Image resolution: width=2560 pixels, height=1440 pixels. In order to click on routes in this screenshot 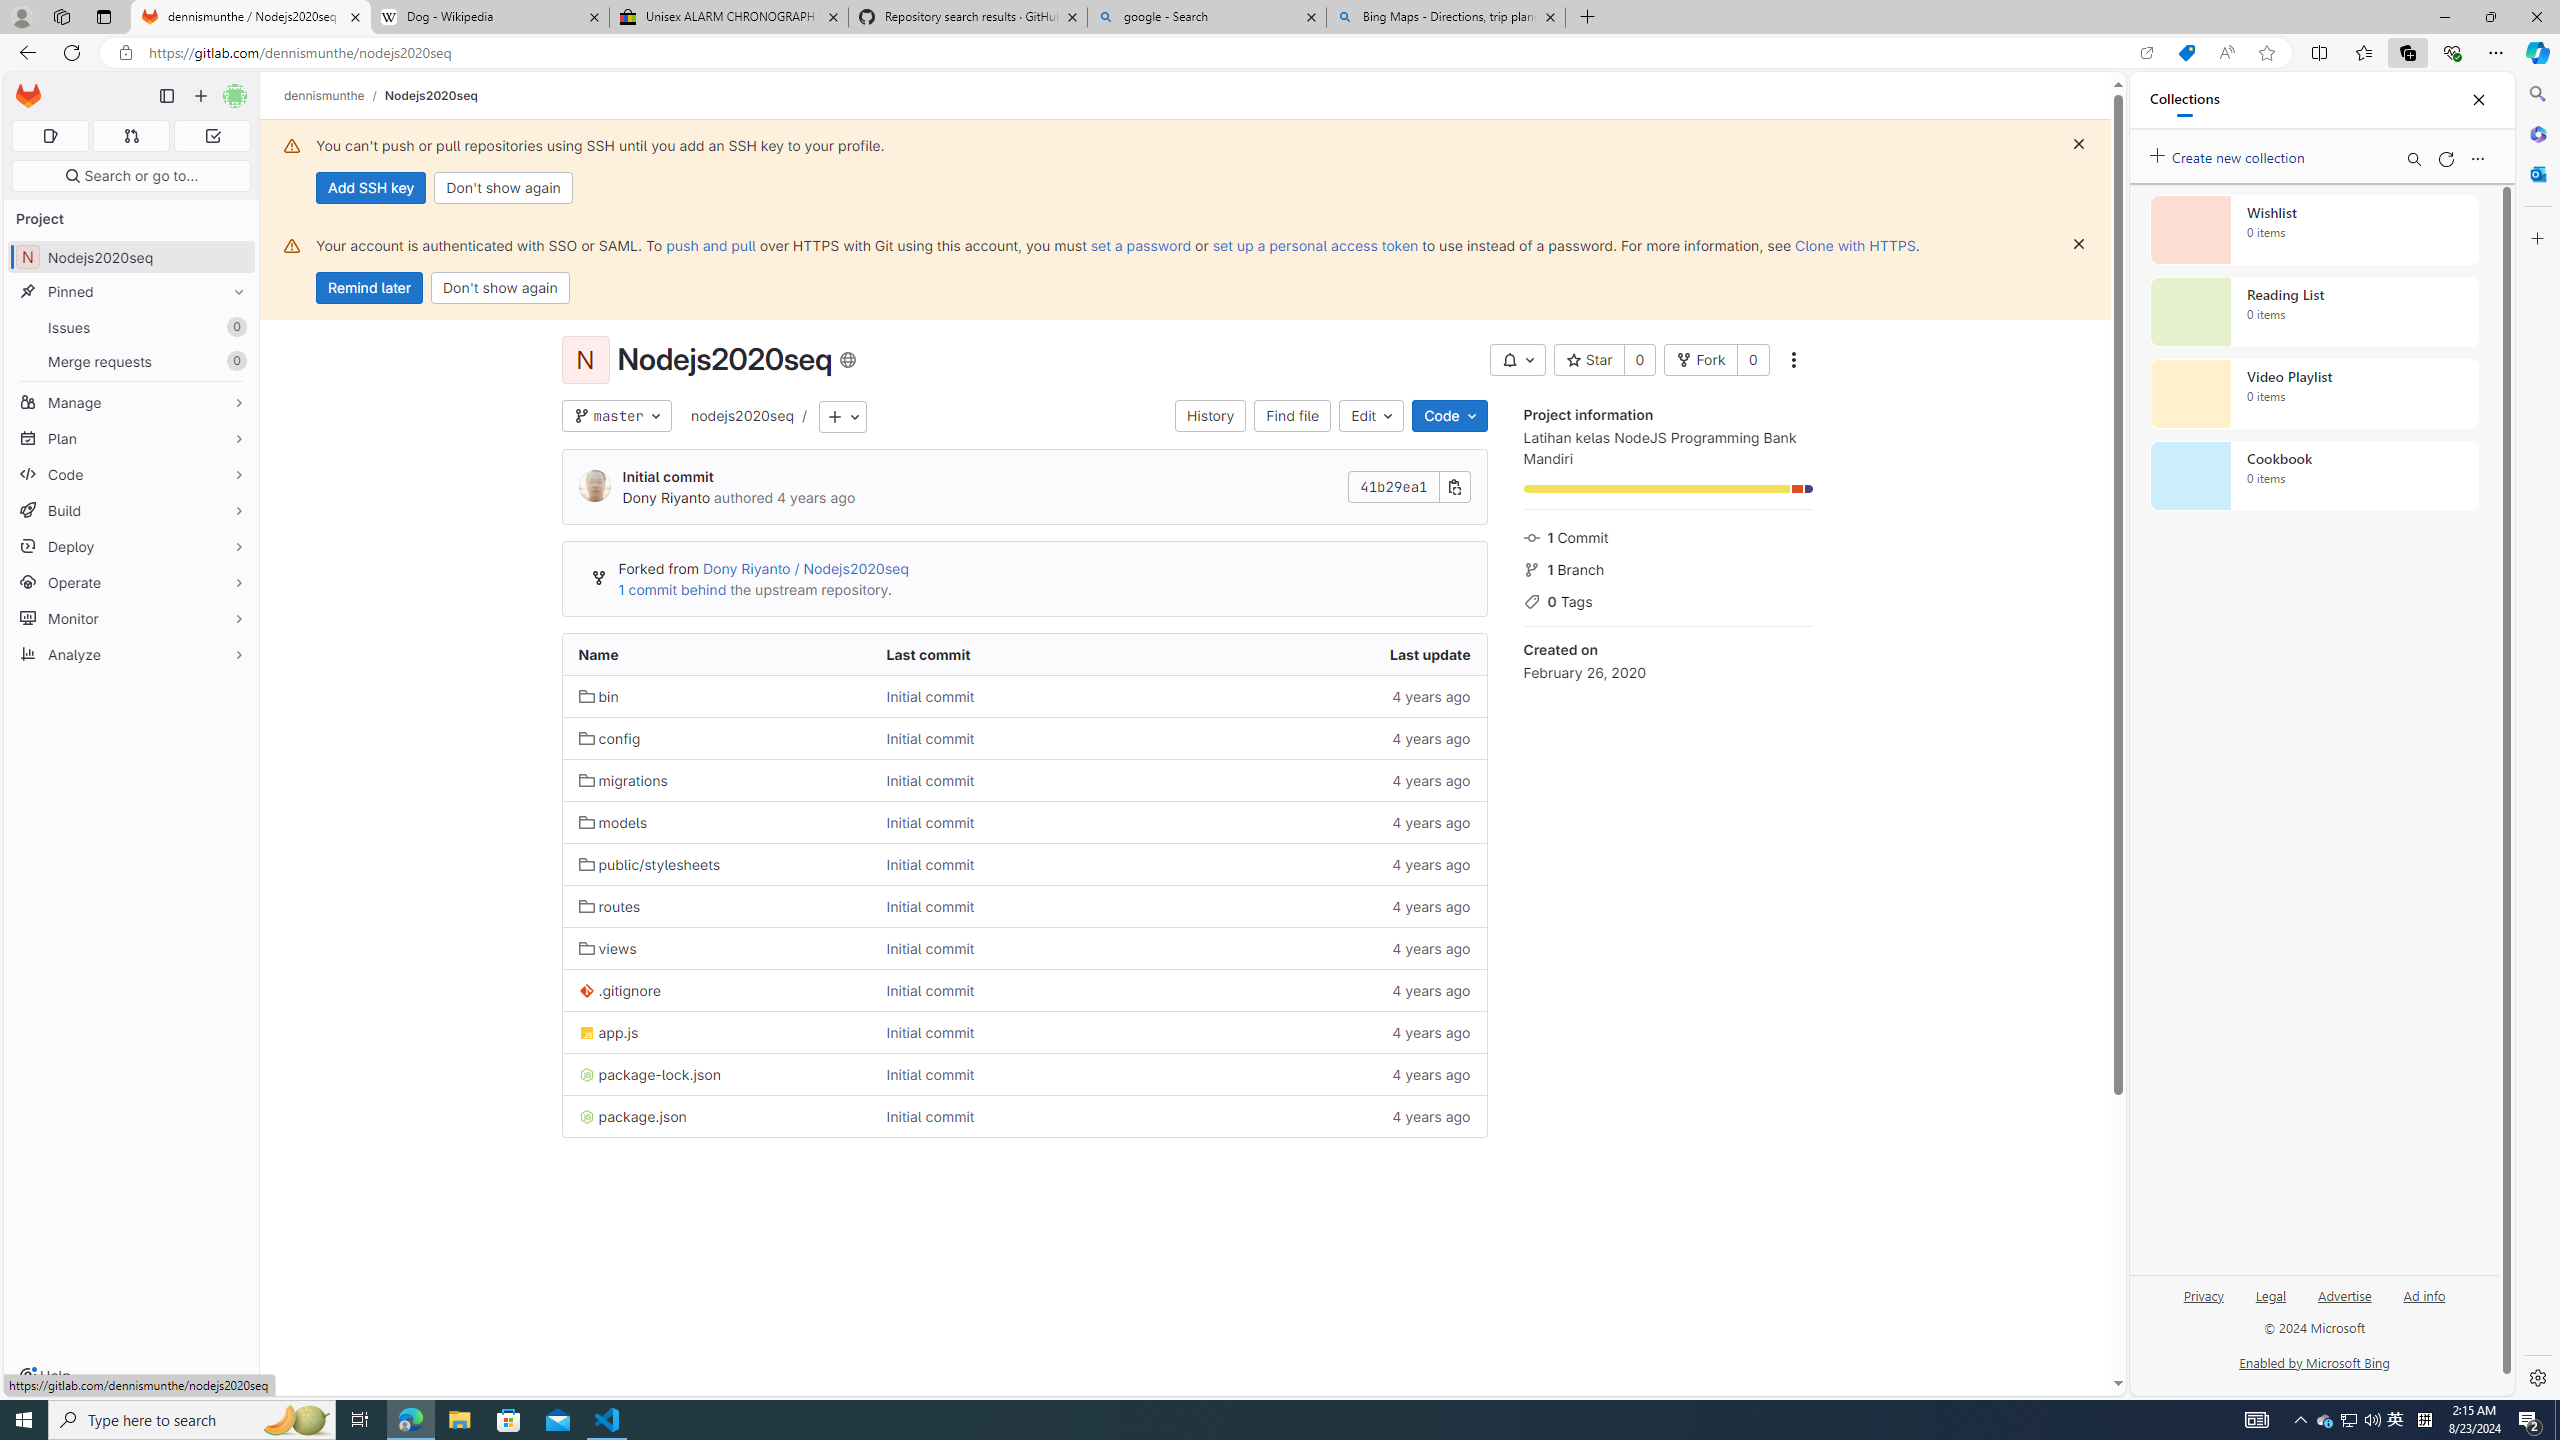, I will do `click(609, 906)`.